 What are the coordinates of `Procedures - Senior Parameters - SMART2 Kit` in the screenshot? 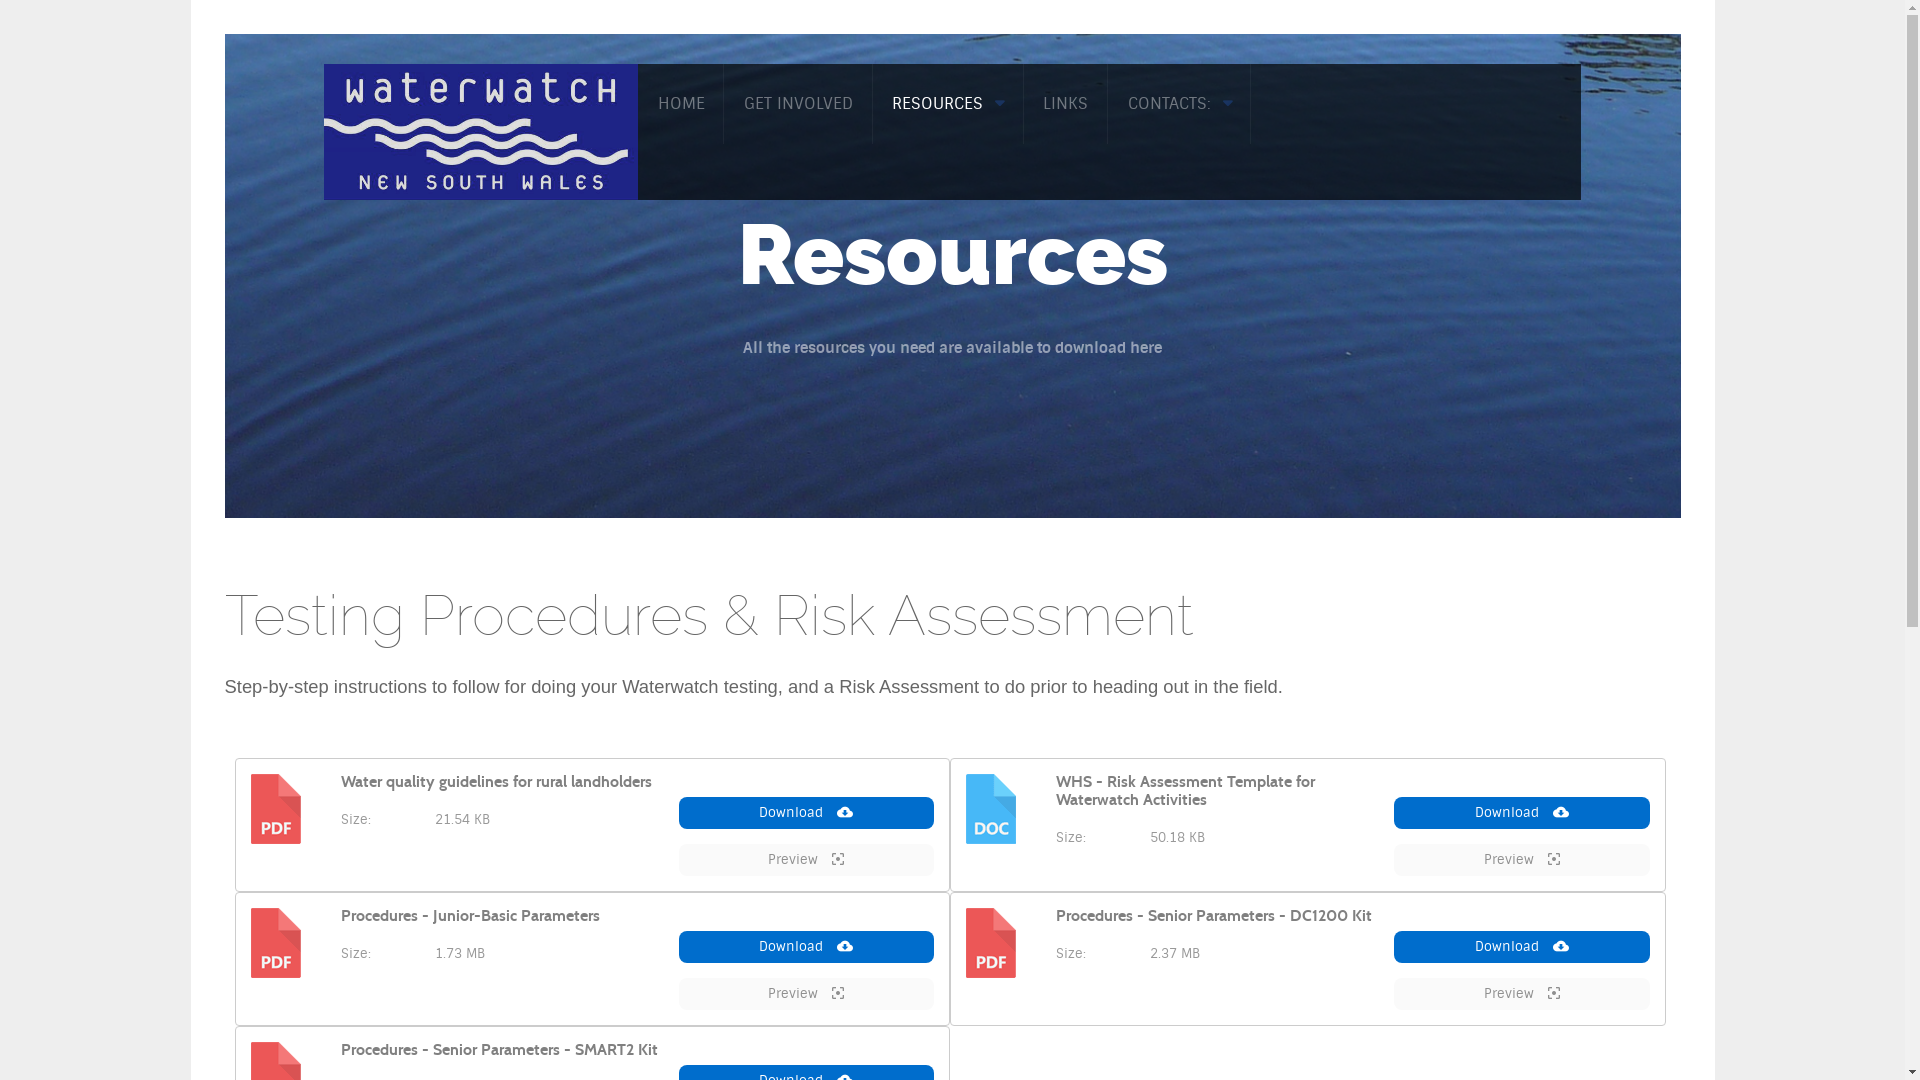 It's located at (498, 1050).